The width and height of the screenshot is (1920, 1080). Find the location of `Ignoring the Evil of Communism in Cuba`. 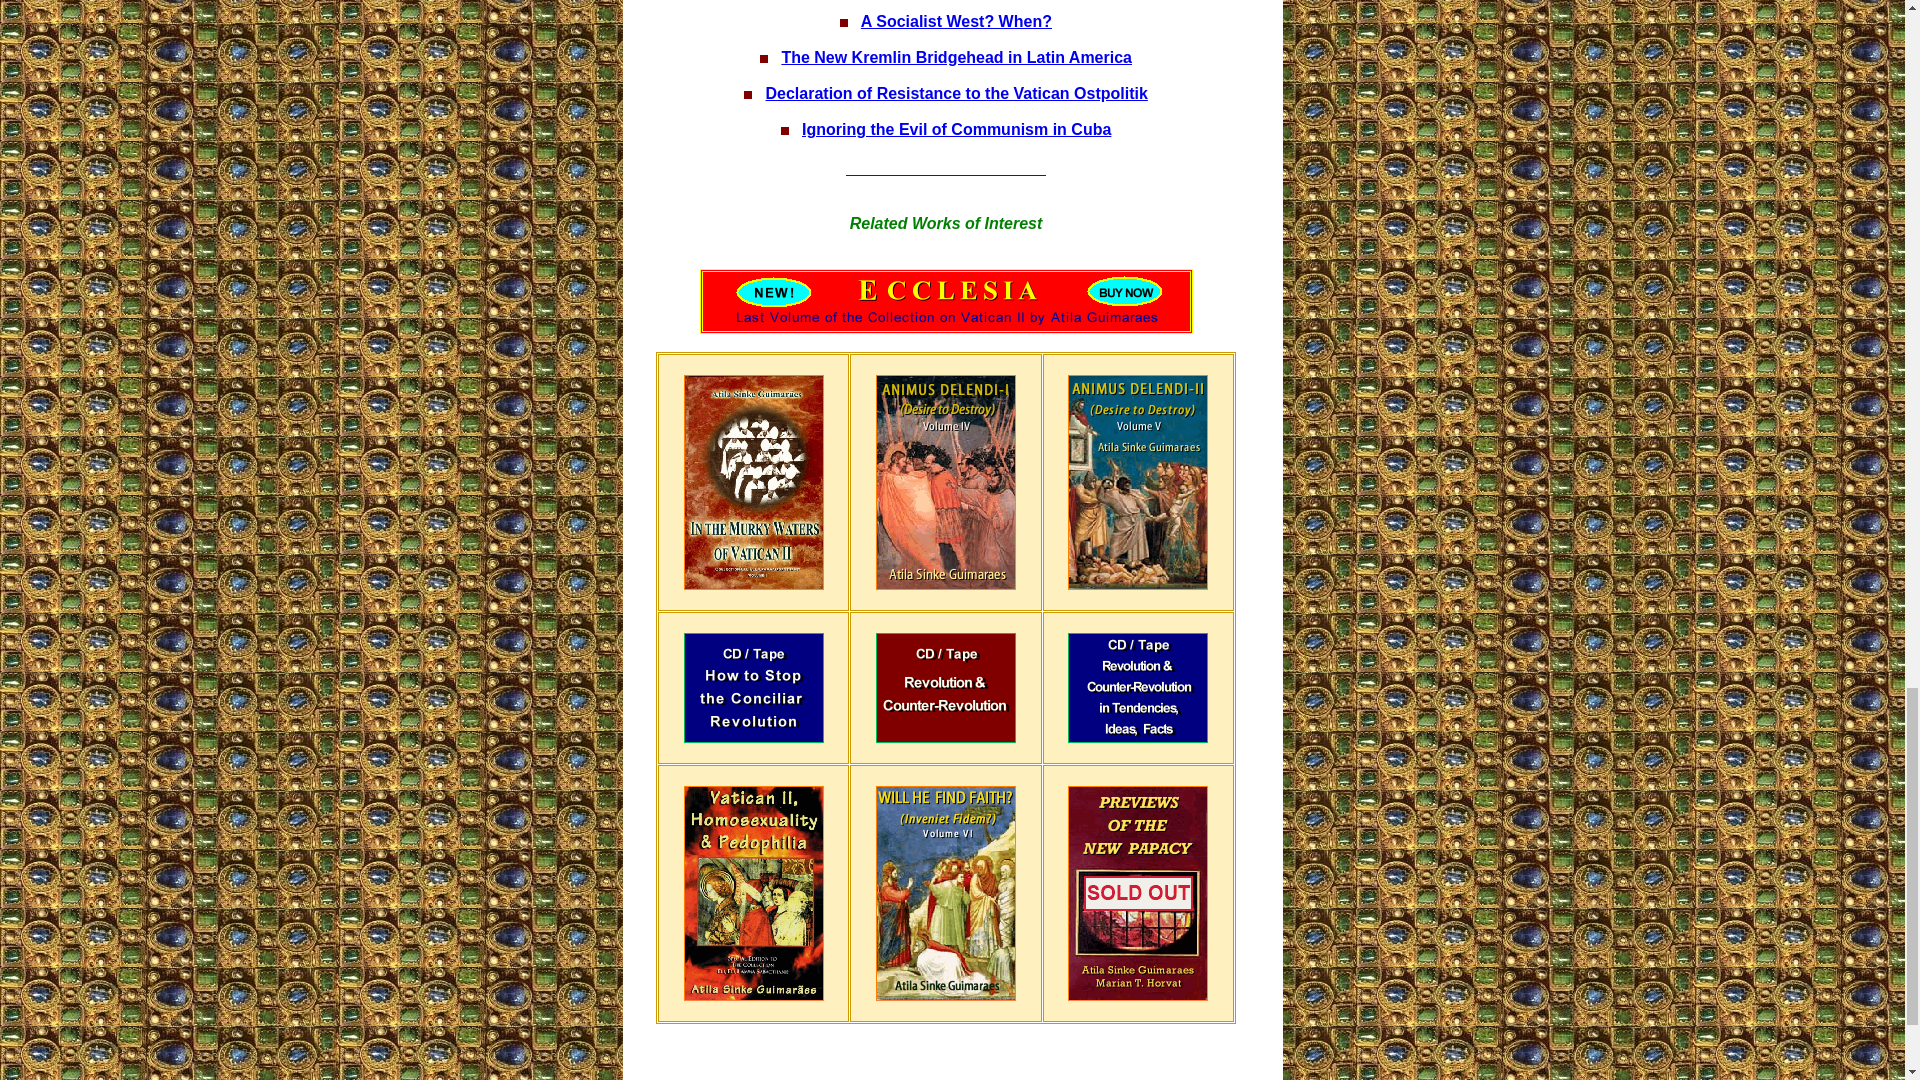

Ignoring the Evil of Communism in Cuba is located at coordinates (956, 129).